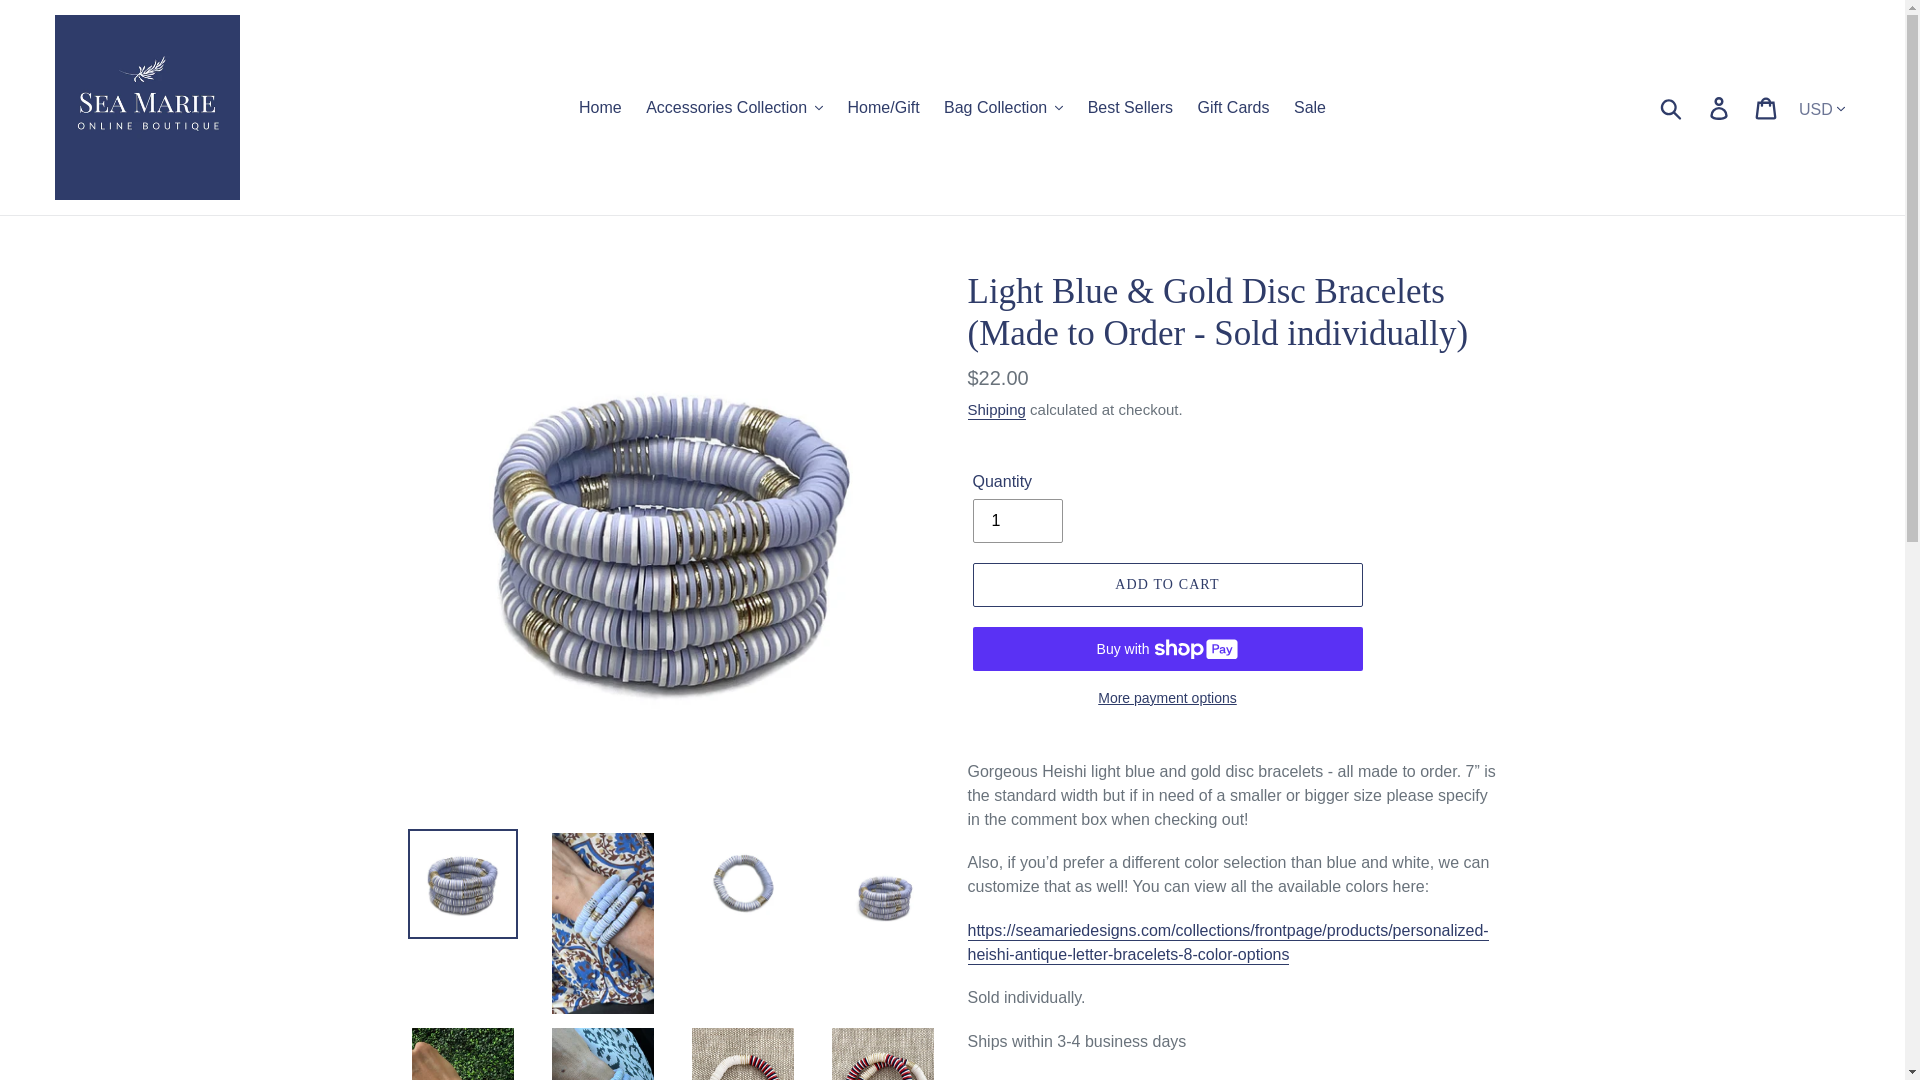 The height and width of the screenshot is (1080, 1920). What do you see at coordinates (1130, 106) in the screenshot?
I see `Best Sellers` at bounding box center [1130, 106].